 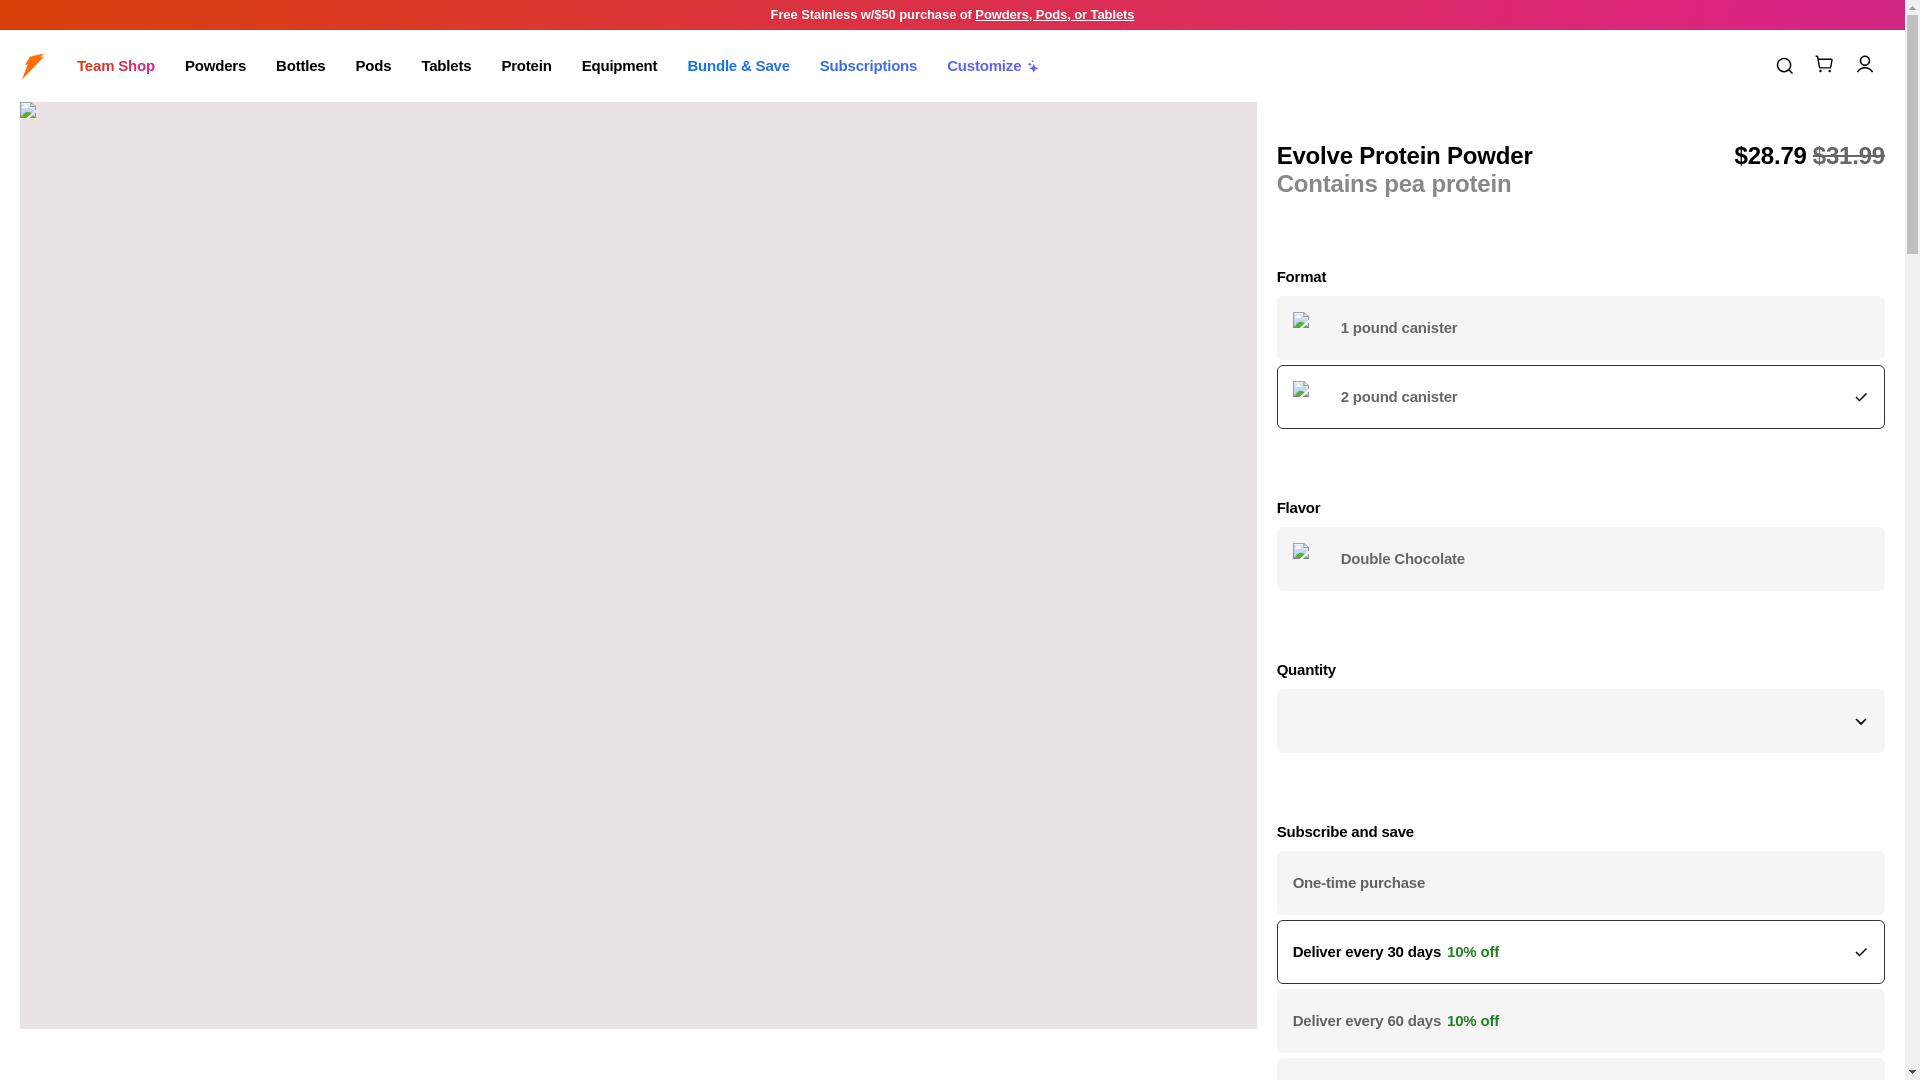 I want to click on Protein, so click(x=526, y=66).